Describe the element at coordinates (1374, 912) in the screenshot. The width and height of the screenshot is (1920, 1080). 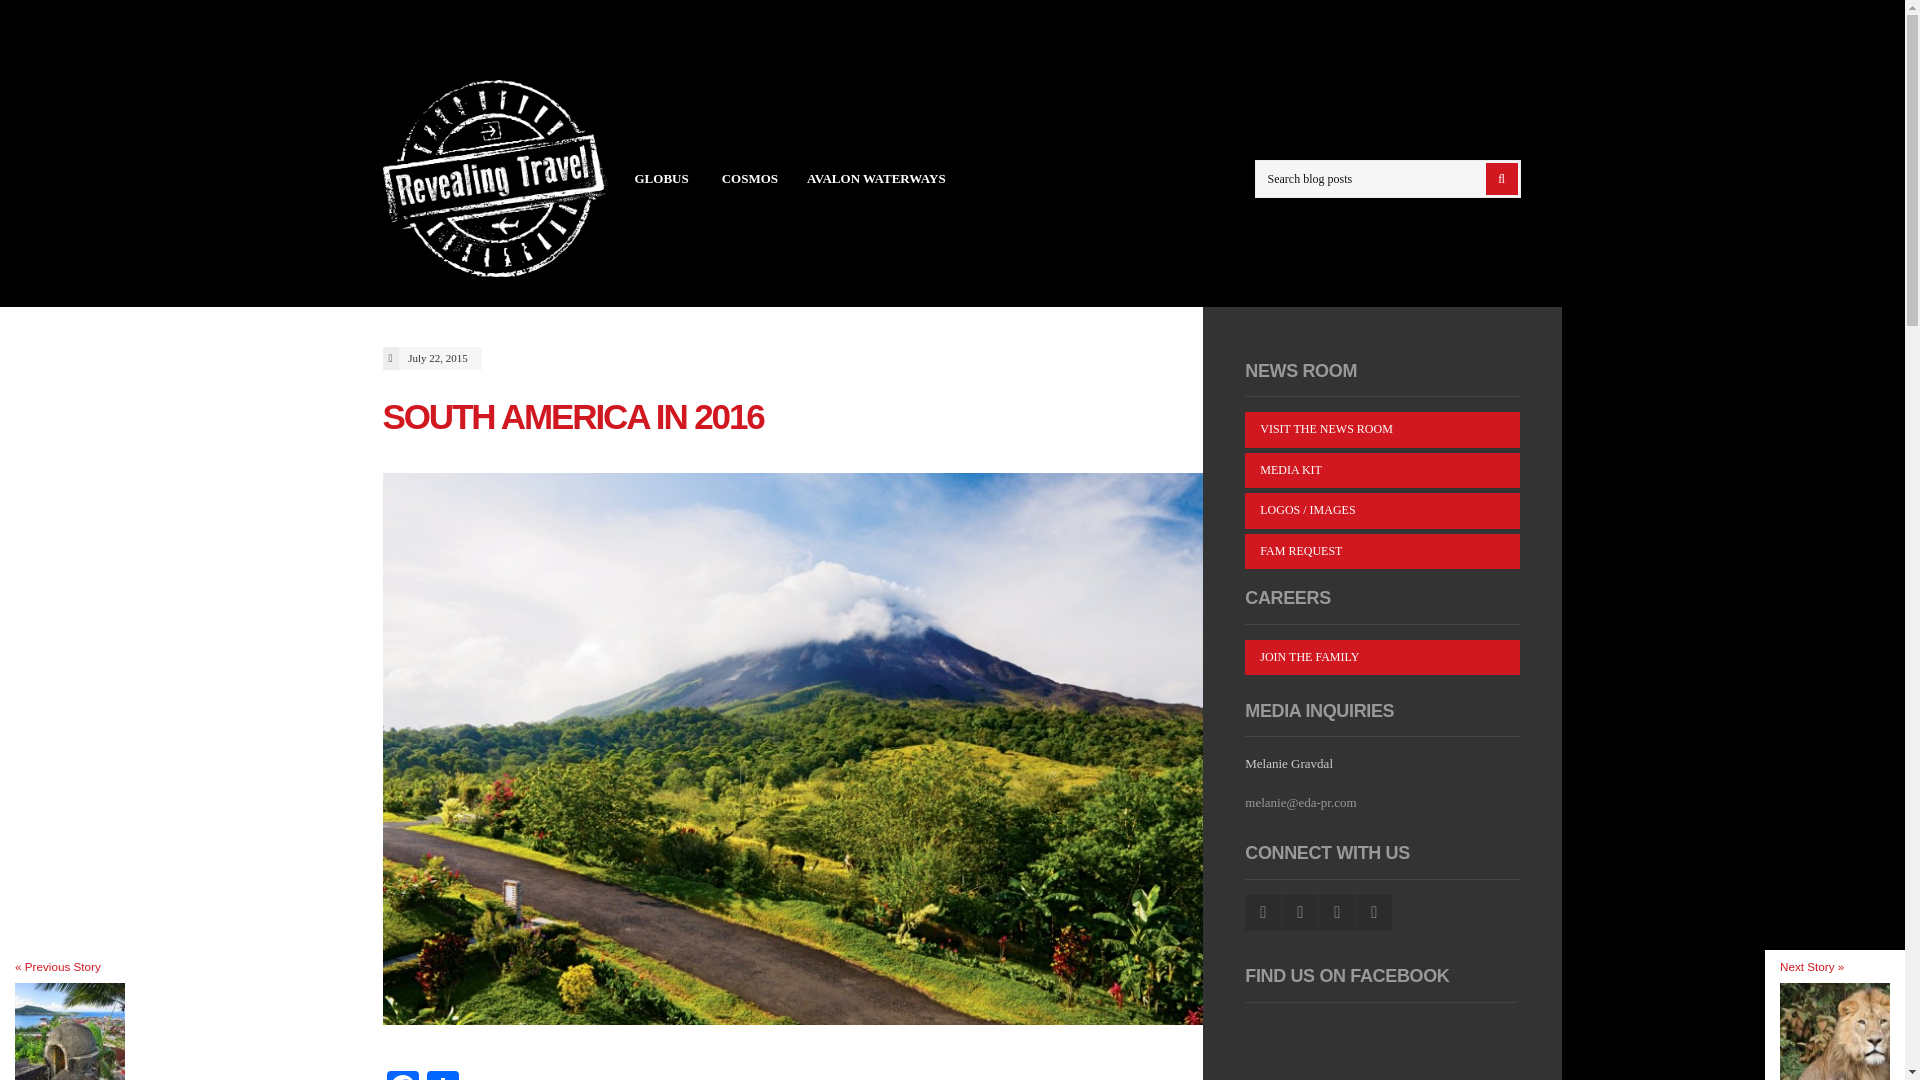
I see `You Tube` at that location.